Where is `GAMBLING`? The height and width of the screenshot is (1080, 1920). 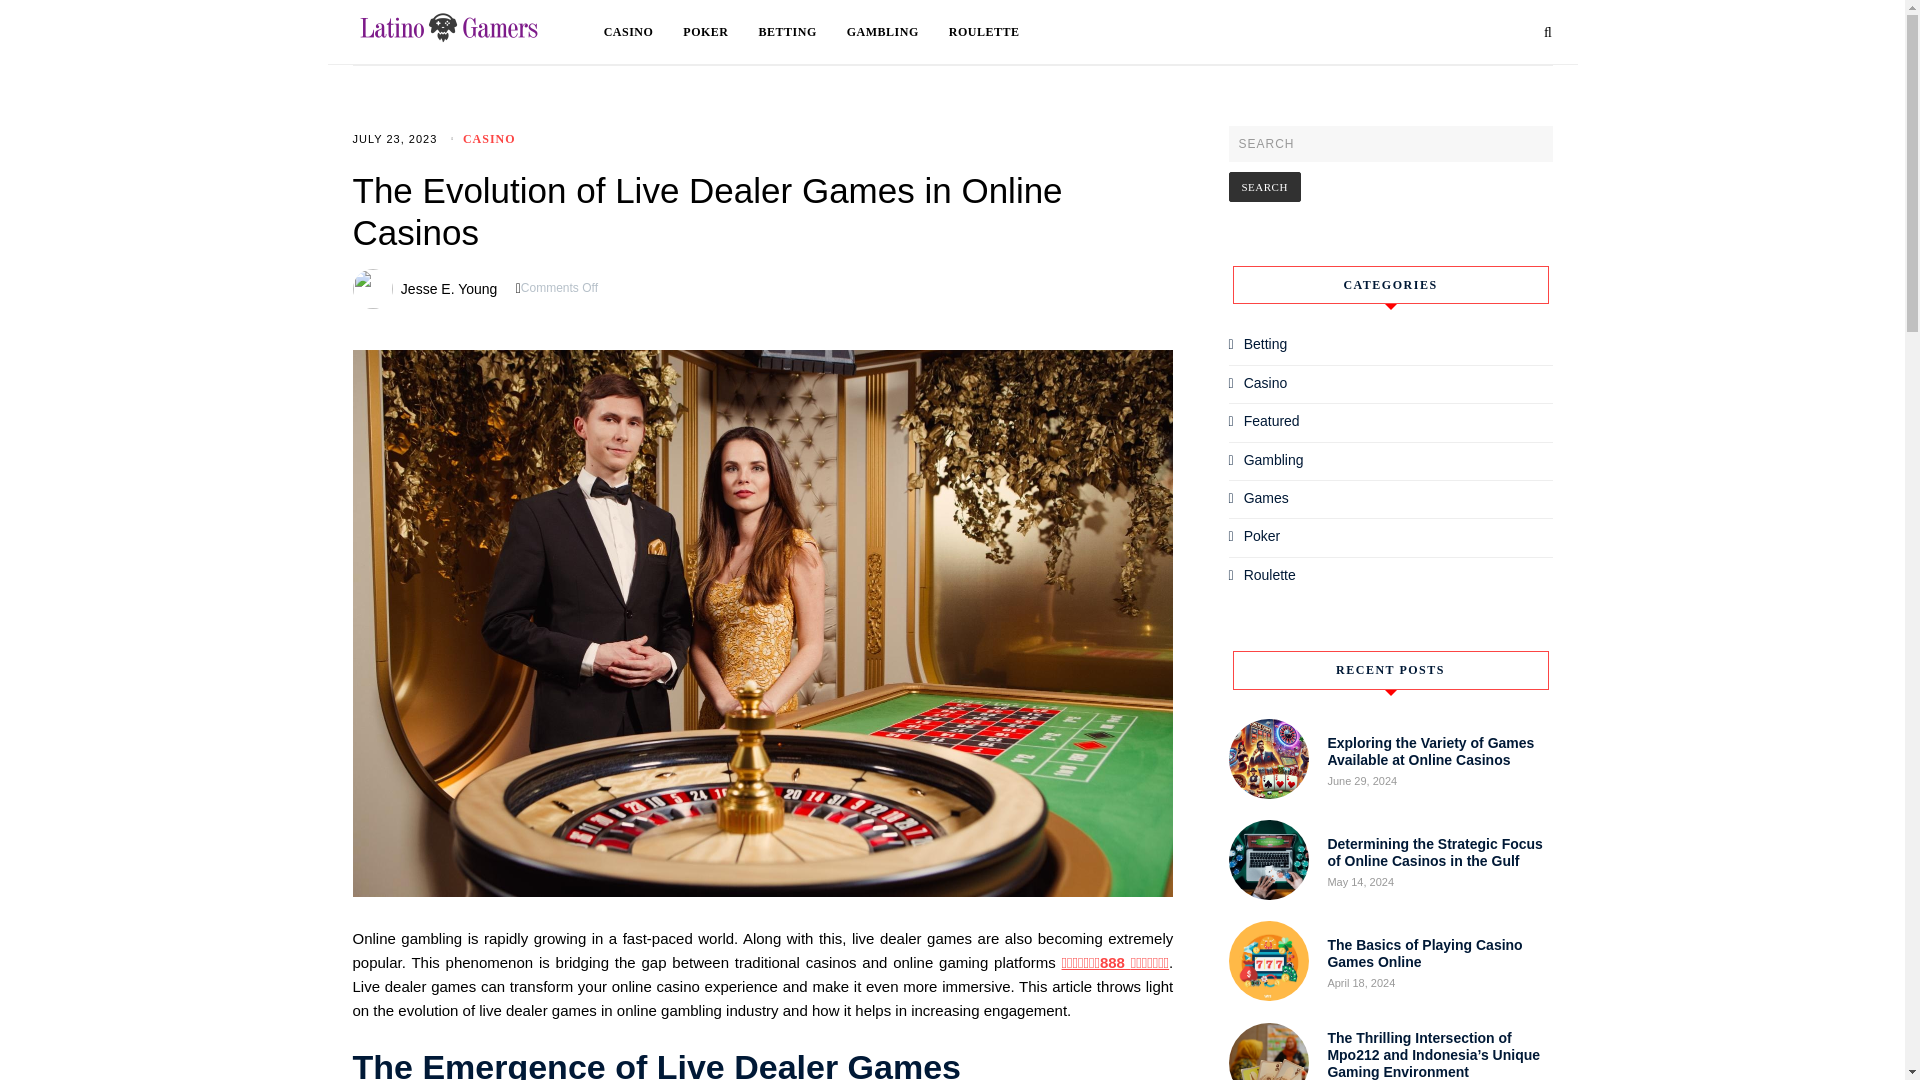 GAMBLING is located at coordinates (897, 32).